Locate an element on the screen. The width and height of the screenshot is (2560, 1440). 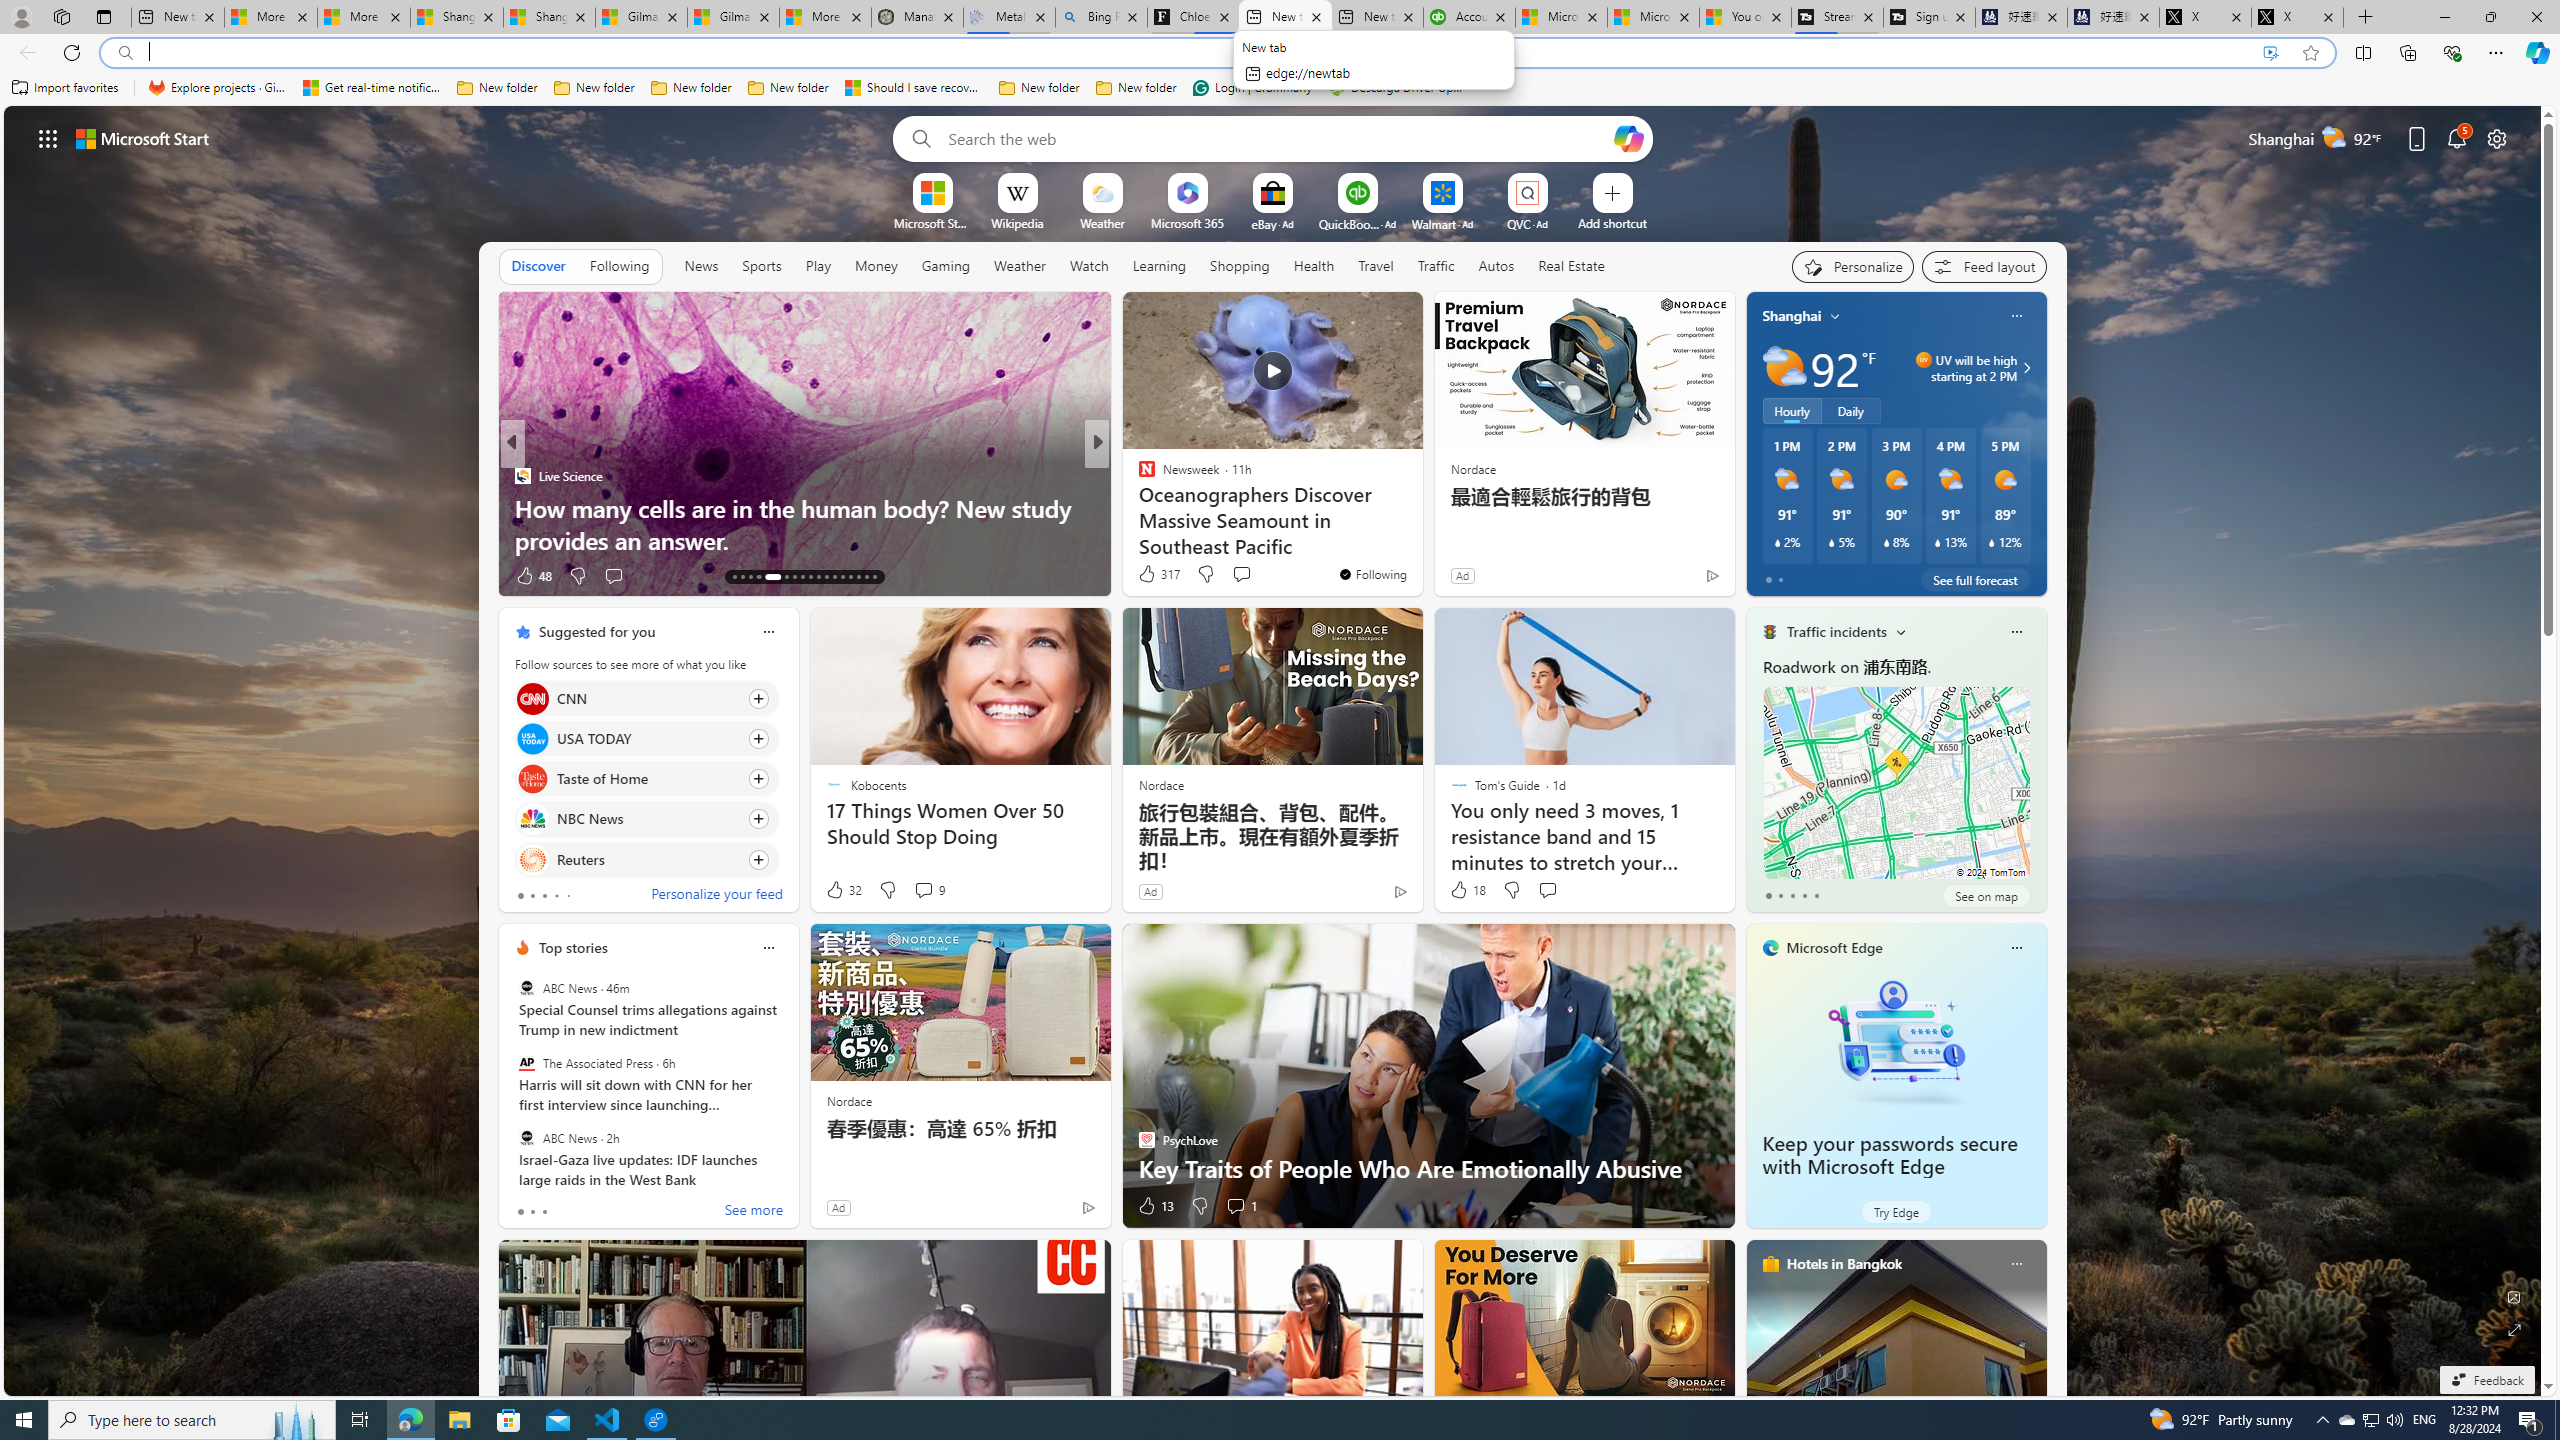
AutomationID: tab-38 is located at coordinates (866, 577).